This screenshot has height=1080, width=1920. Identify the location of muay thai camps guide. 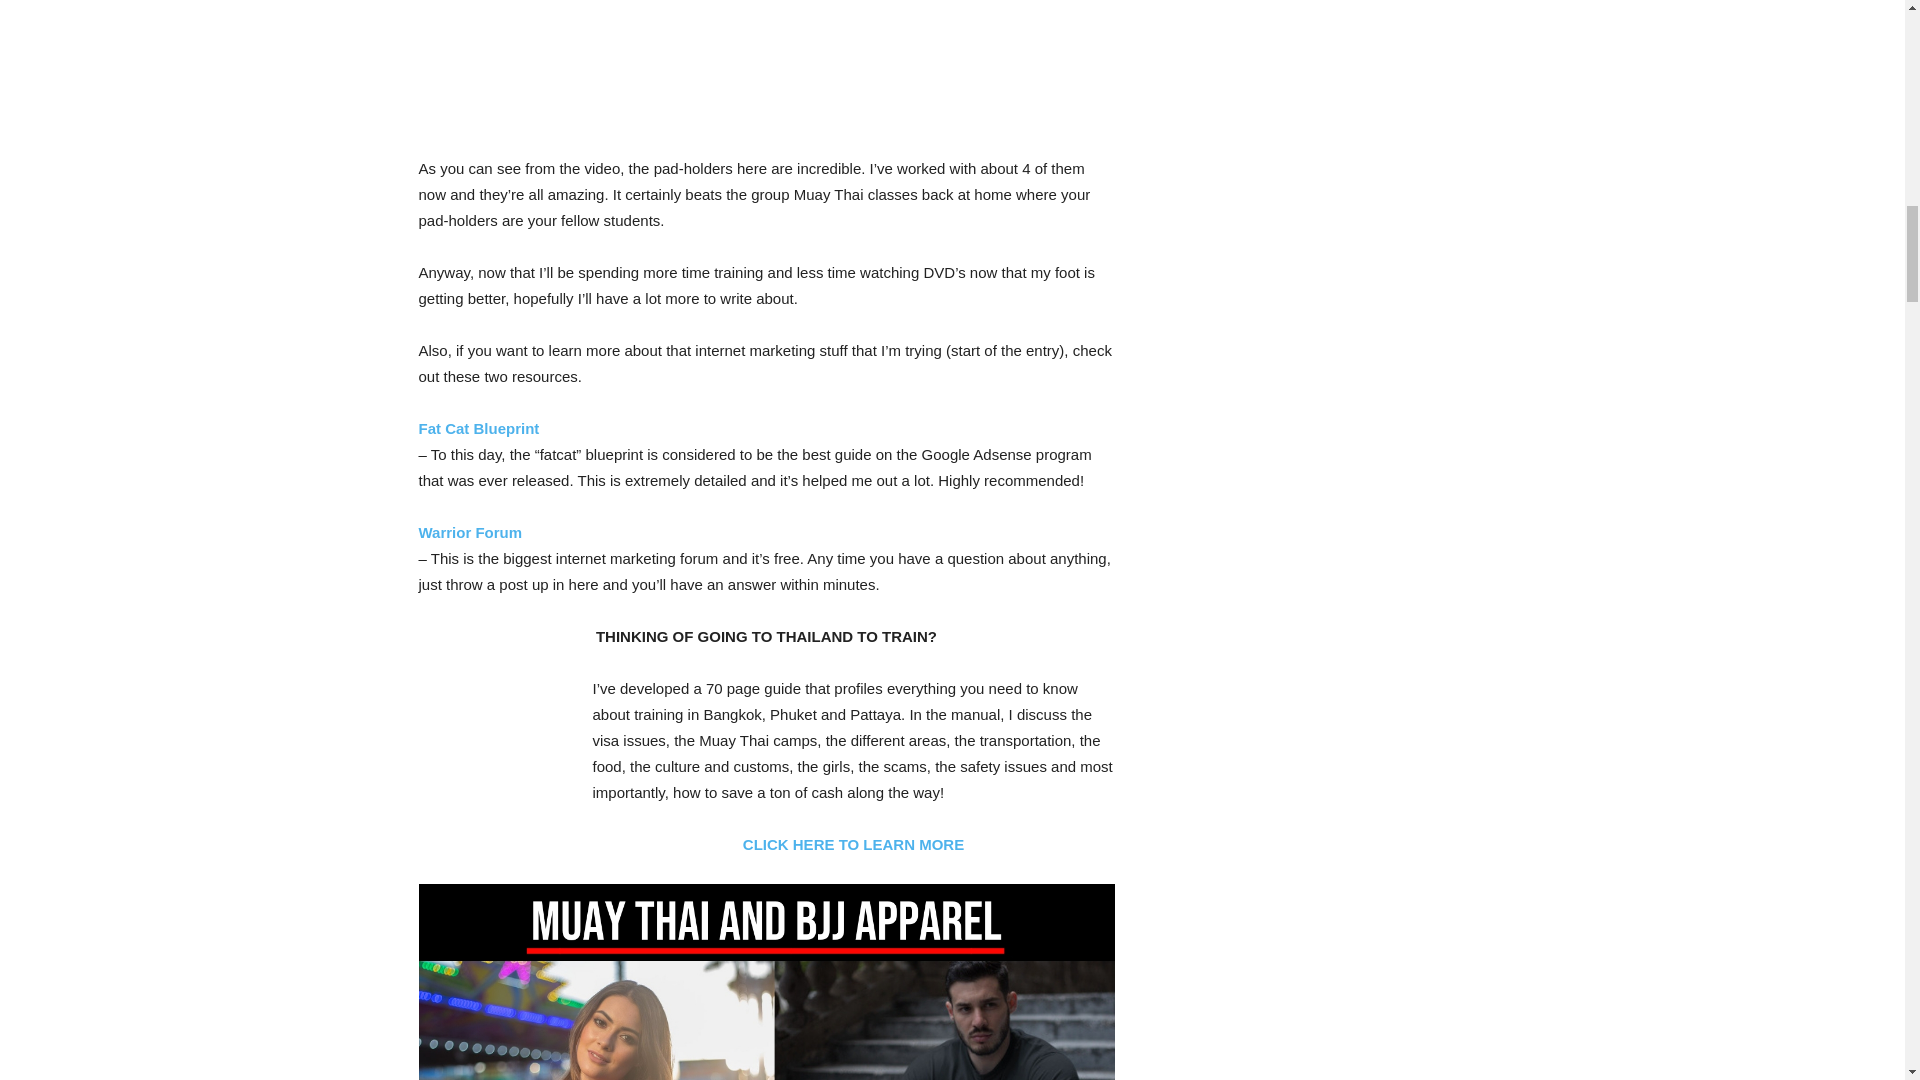
(493, 756).